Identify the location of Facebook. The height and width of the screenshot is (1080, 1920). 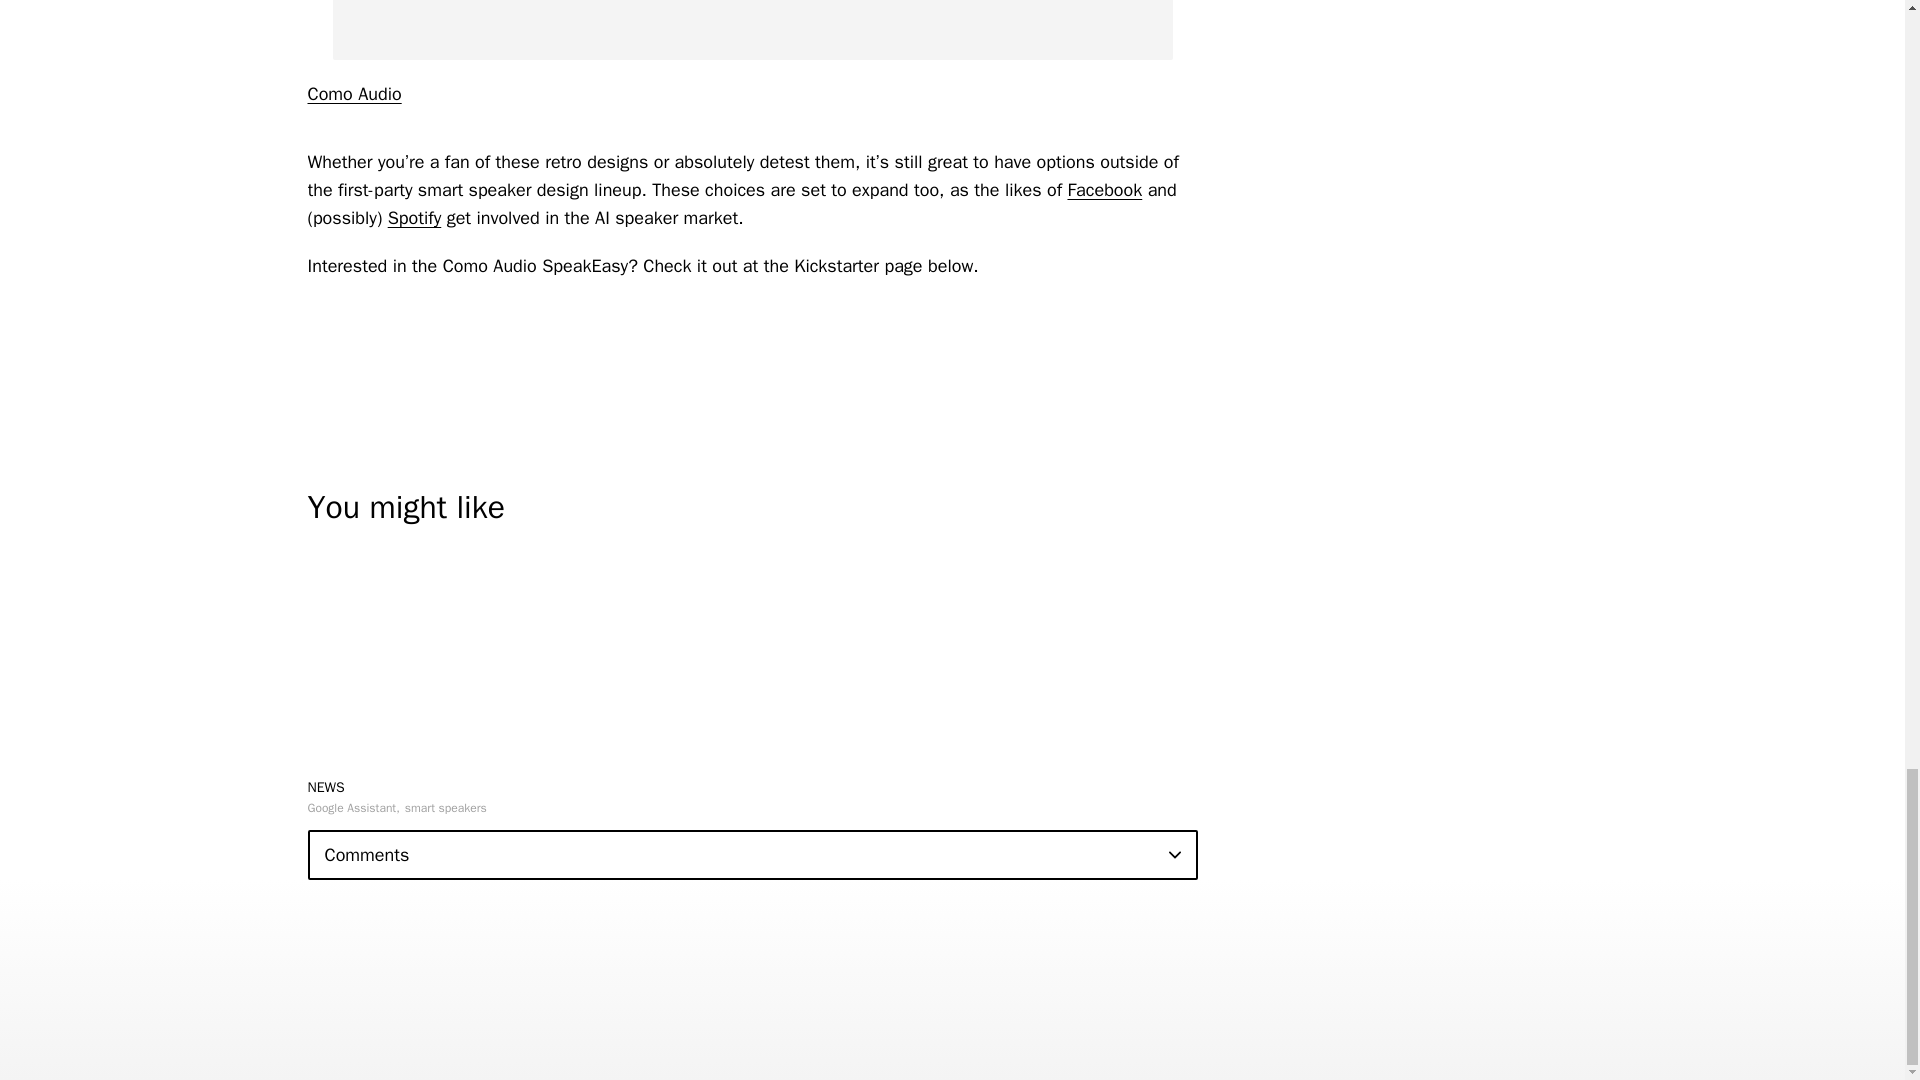
(1104, 190).